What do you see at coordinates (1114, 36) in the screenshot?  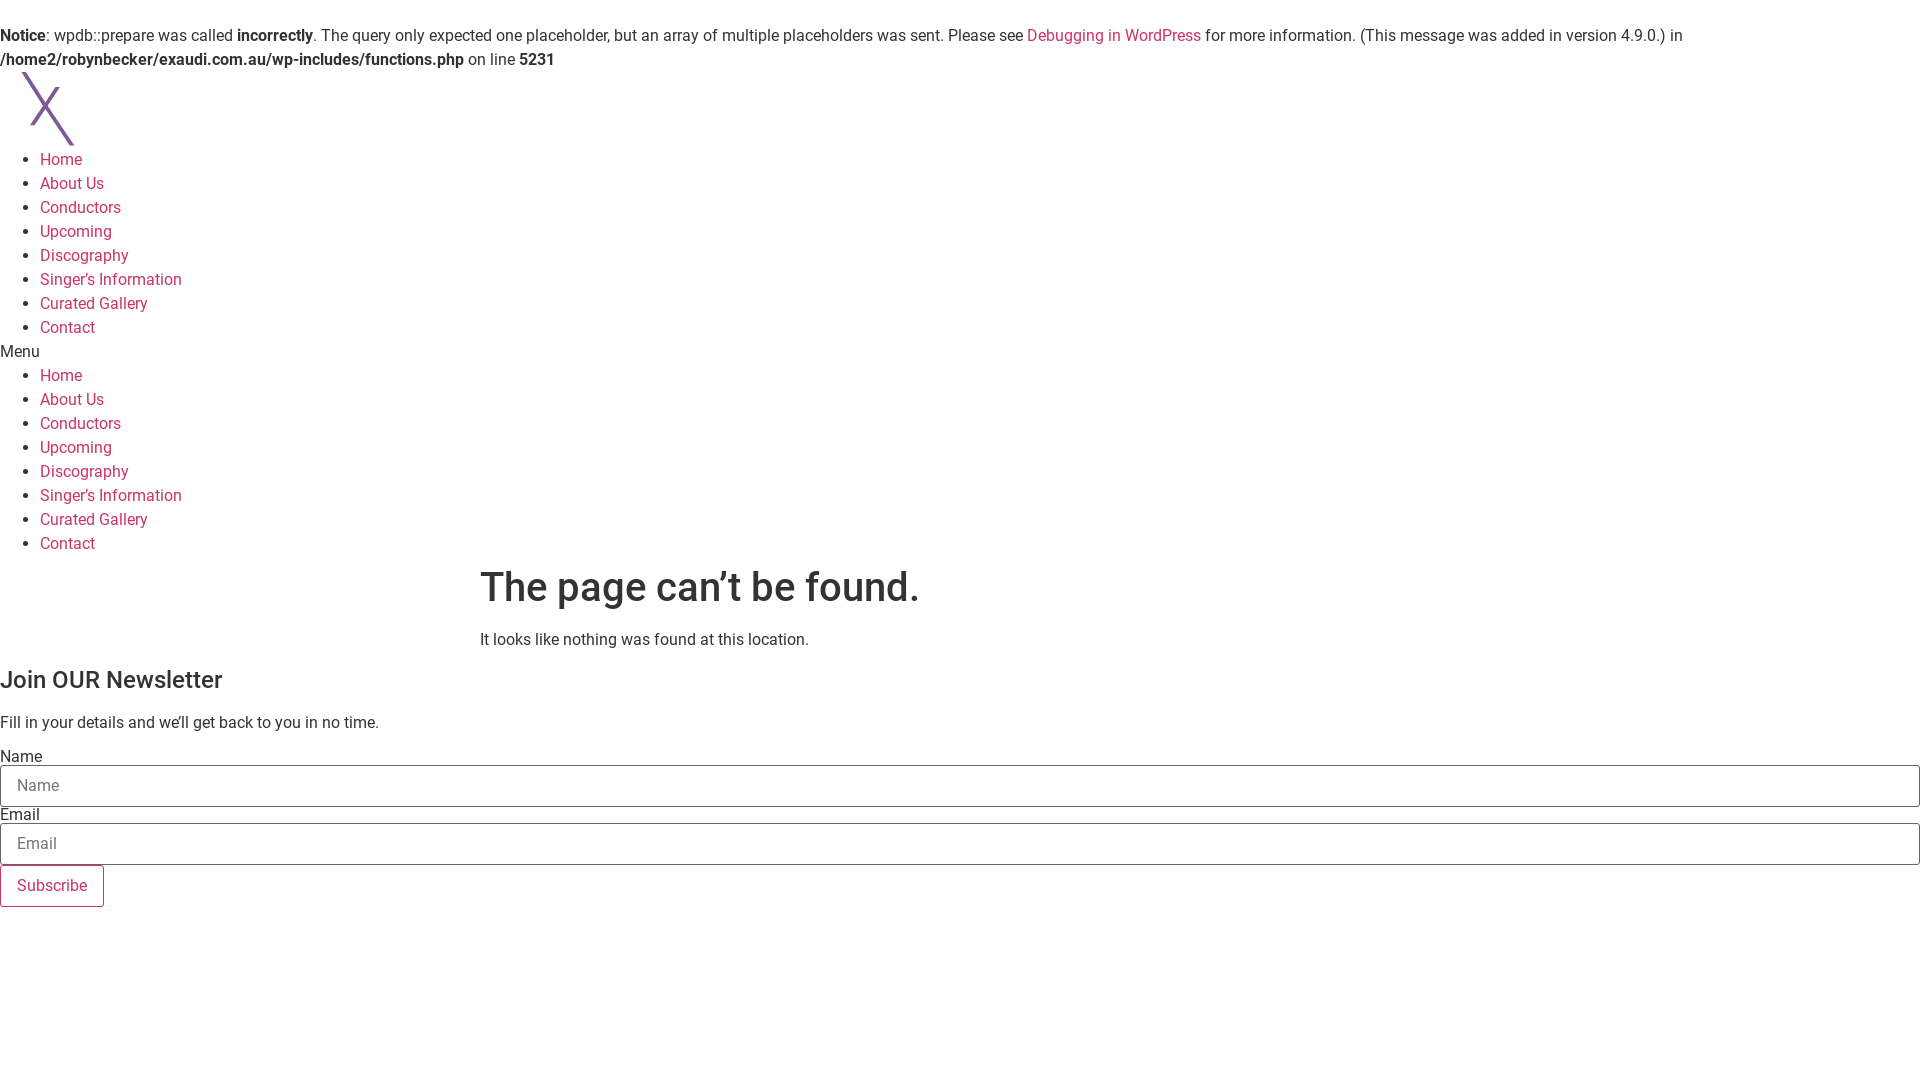 I see `Debugging in WordPress` at bounding box center [1114, 36].